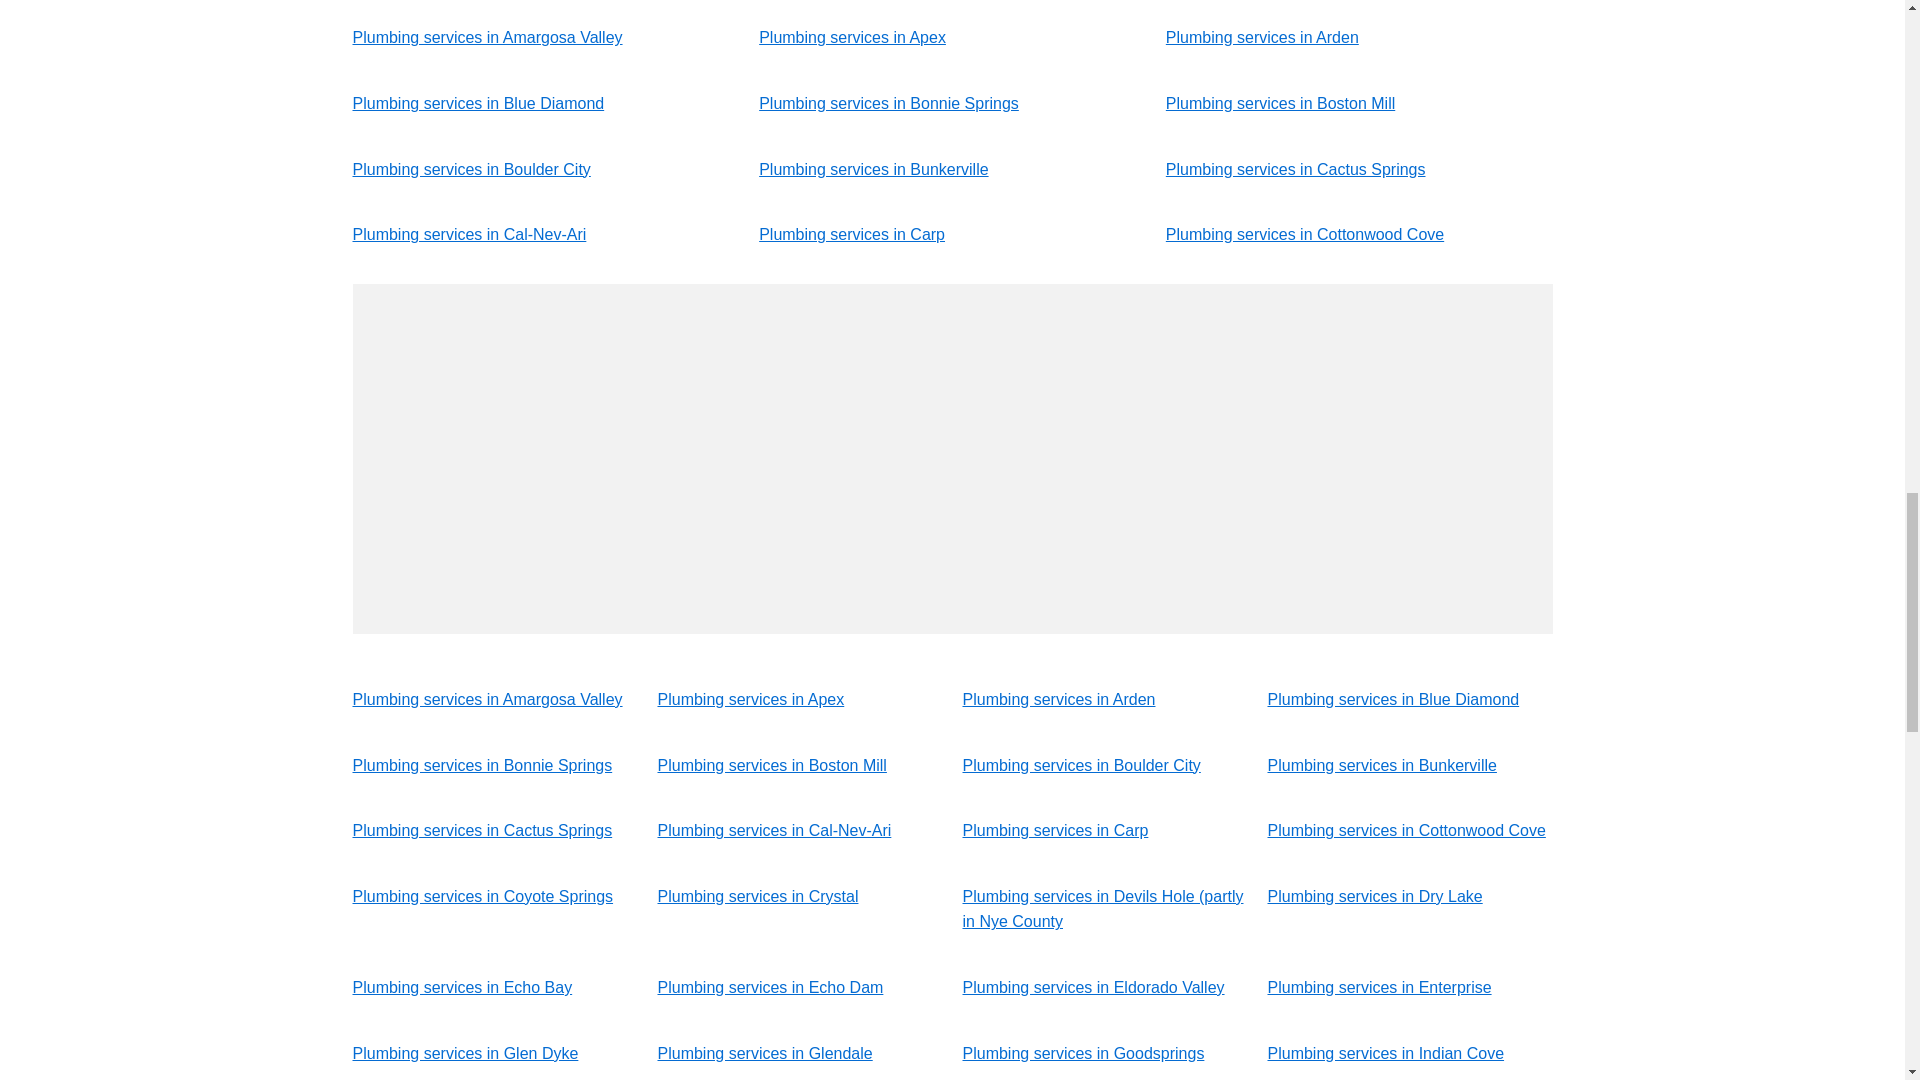 The image size is (1920, 1080). I want to click on Plumbing services in Bunkerville, so click(873, 169).